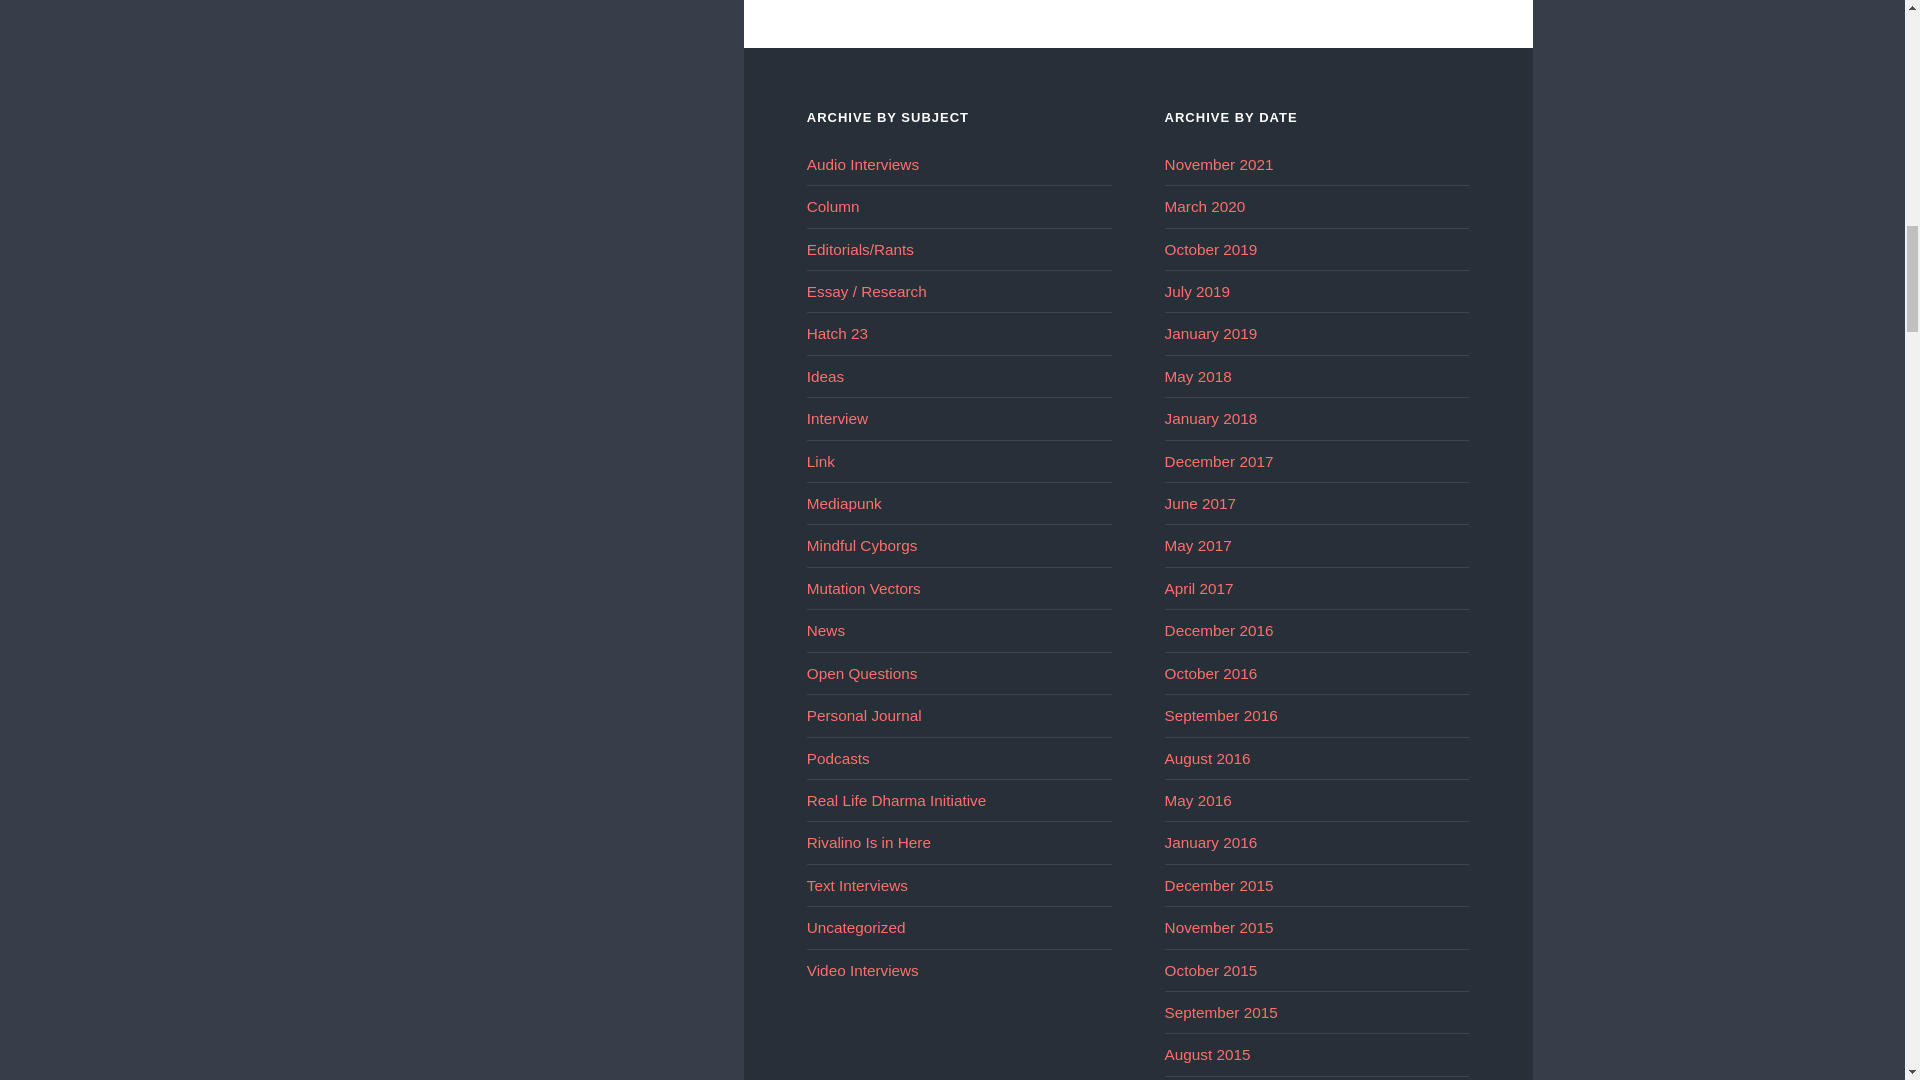 The image size is (1920, 1080). Describe the element at coordinates (862, 164) in the screenshot. I see `Audio Interviews` at that location.